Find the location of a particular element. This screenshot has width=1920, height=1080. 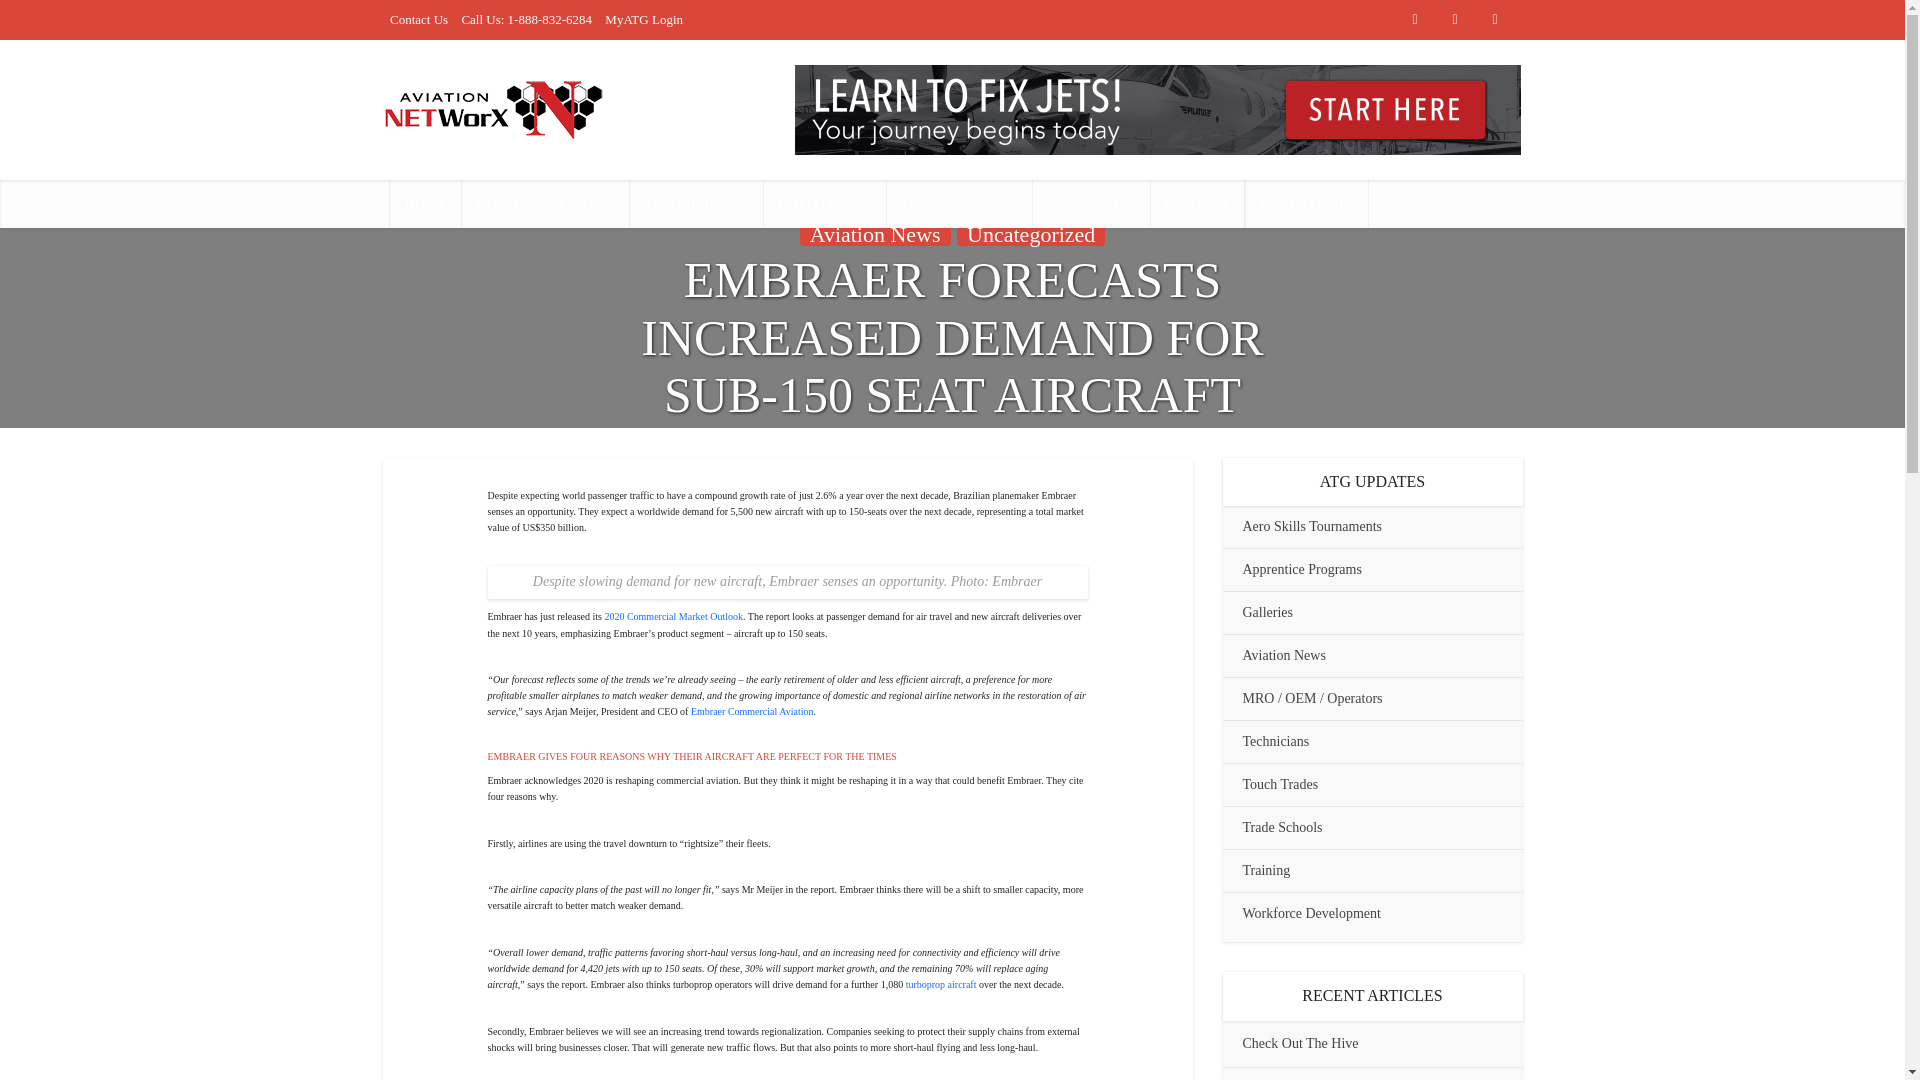

MyATG Login is located at coordinates (644, 19).